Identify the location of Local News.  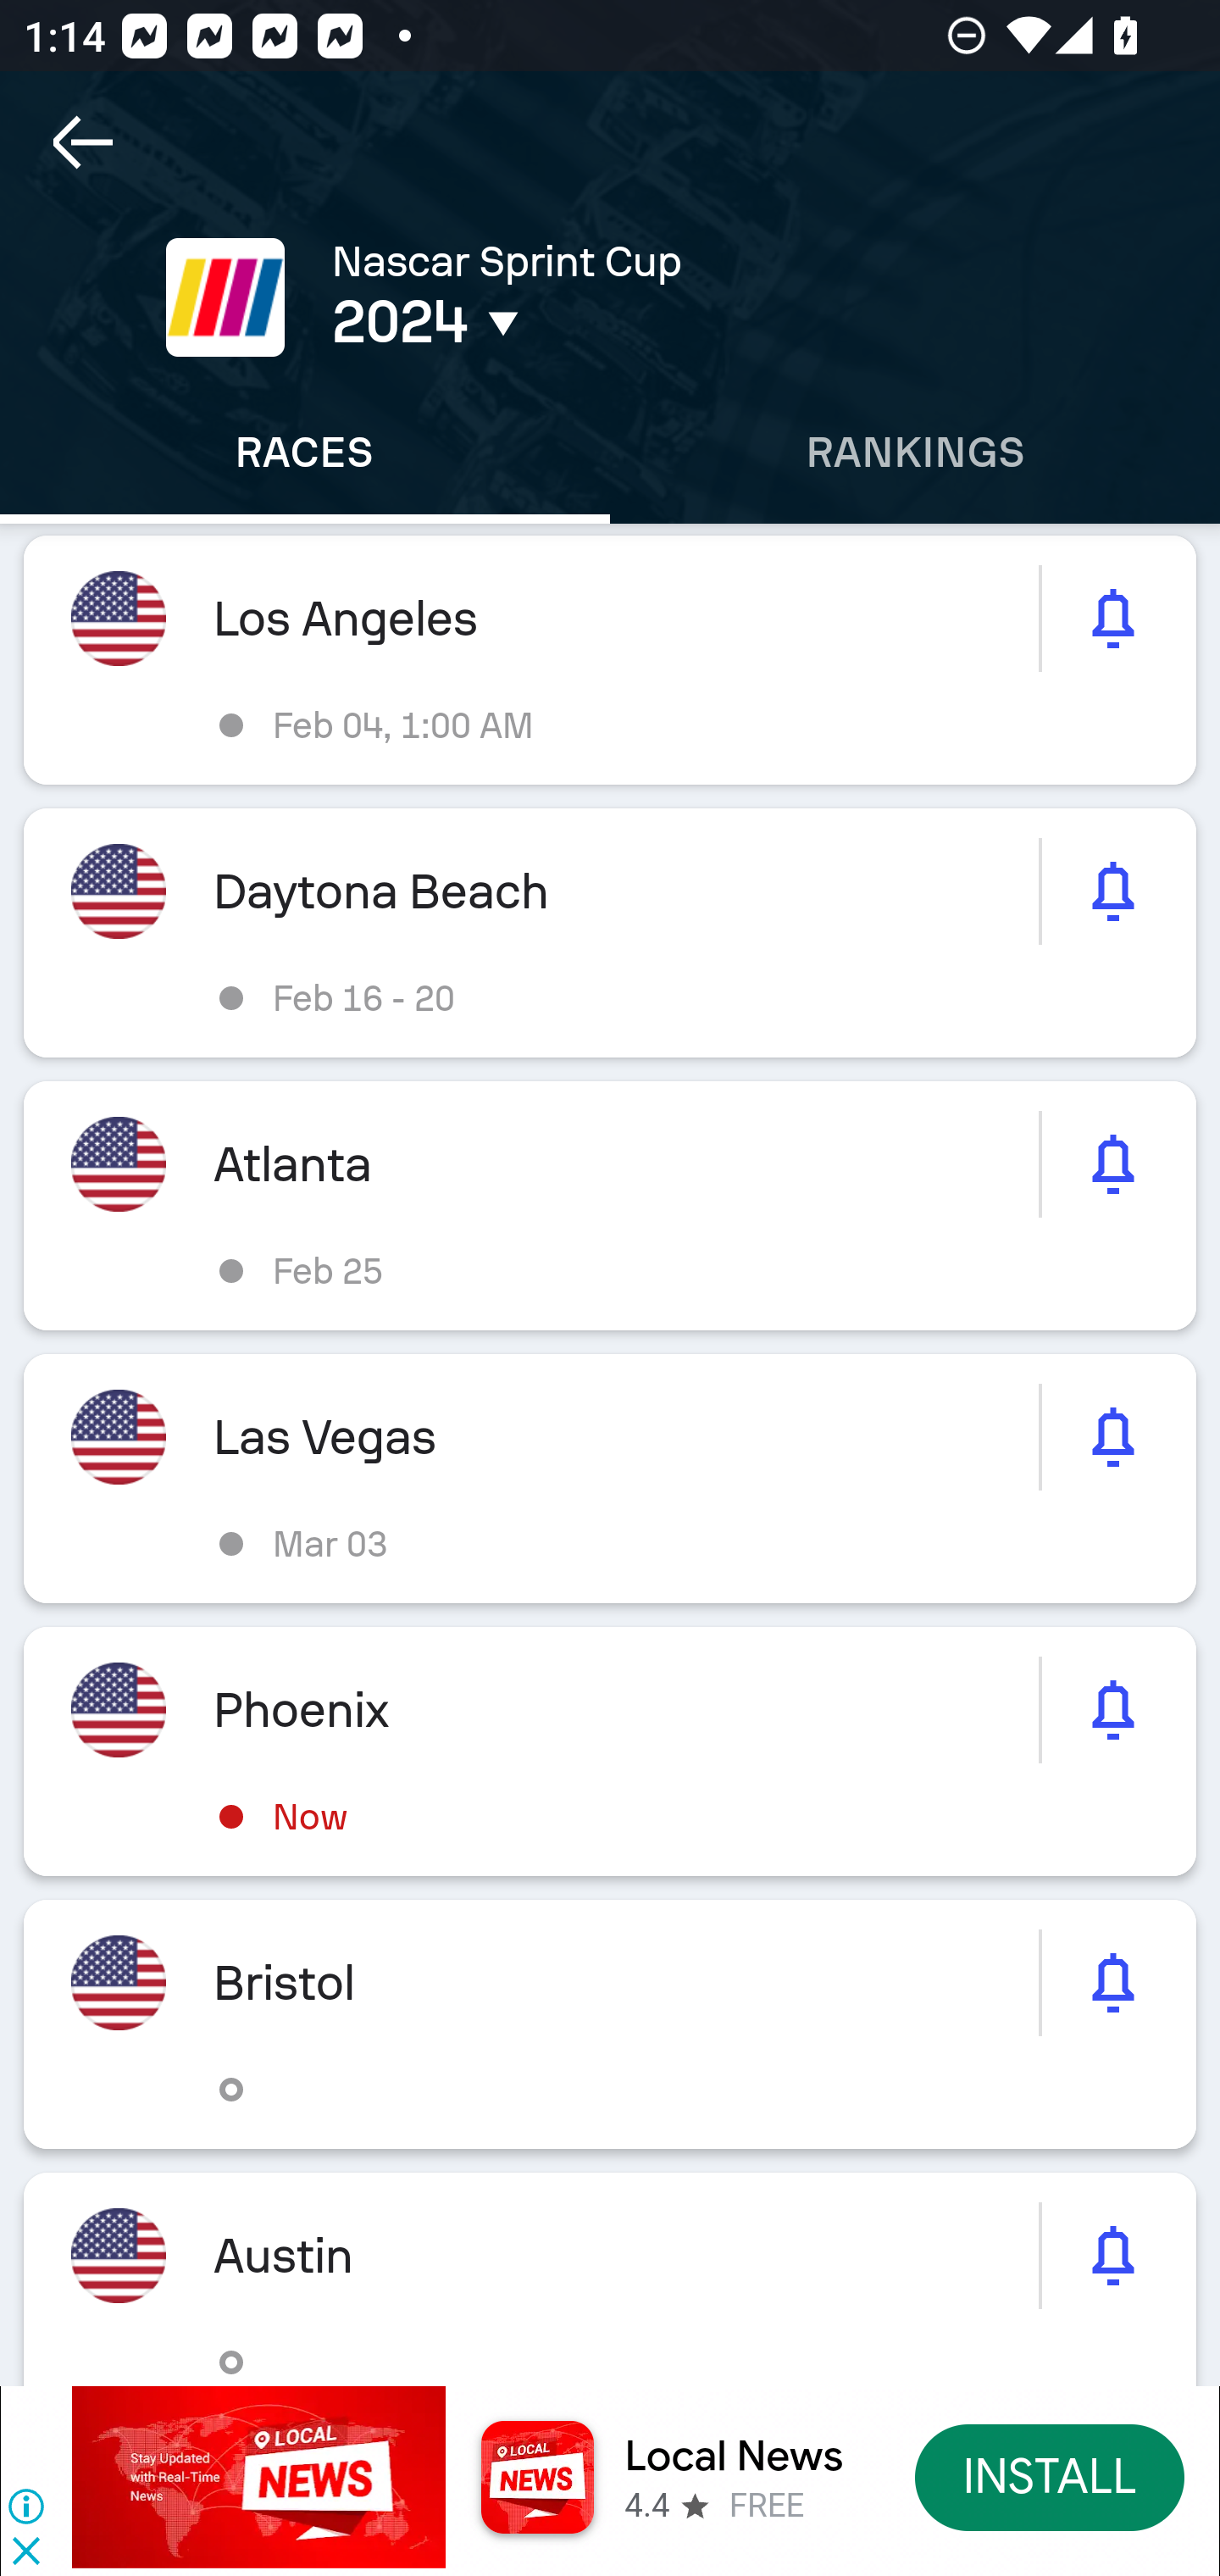
(734, 2456).